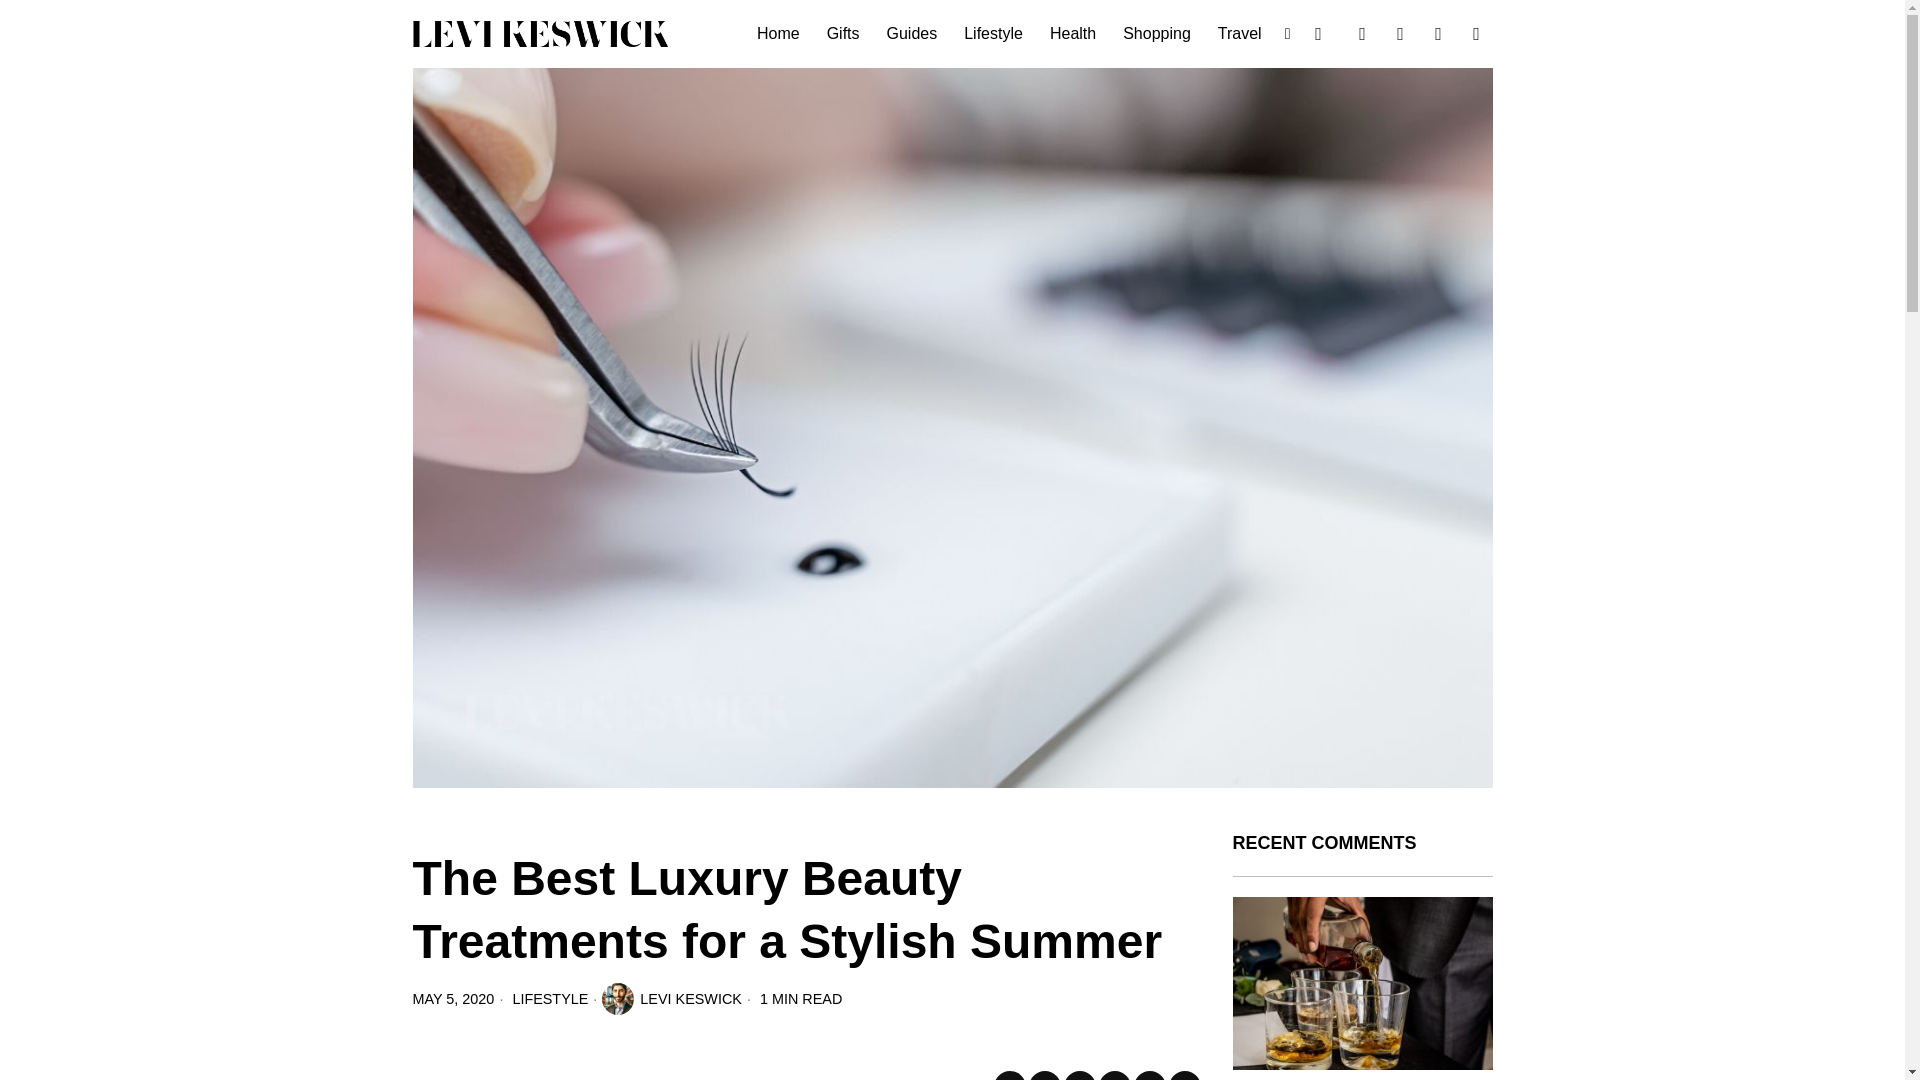 This screenshot has width=1920, height=1080. What do you see at coordinates (914, 34) in the screenshot?
I see `Guides` at bounding box center [914, 34].